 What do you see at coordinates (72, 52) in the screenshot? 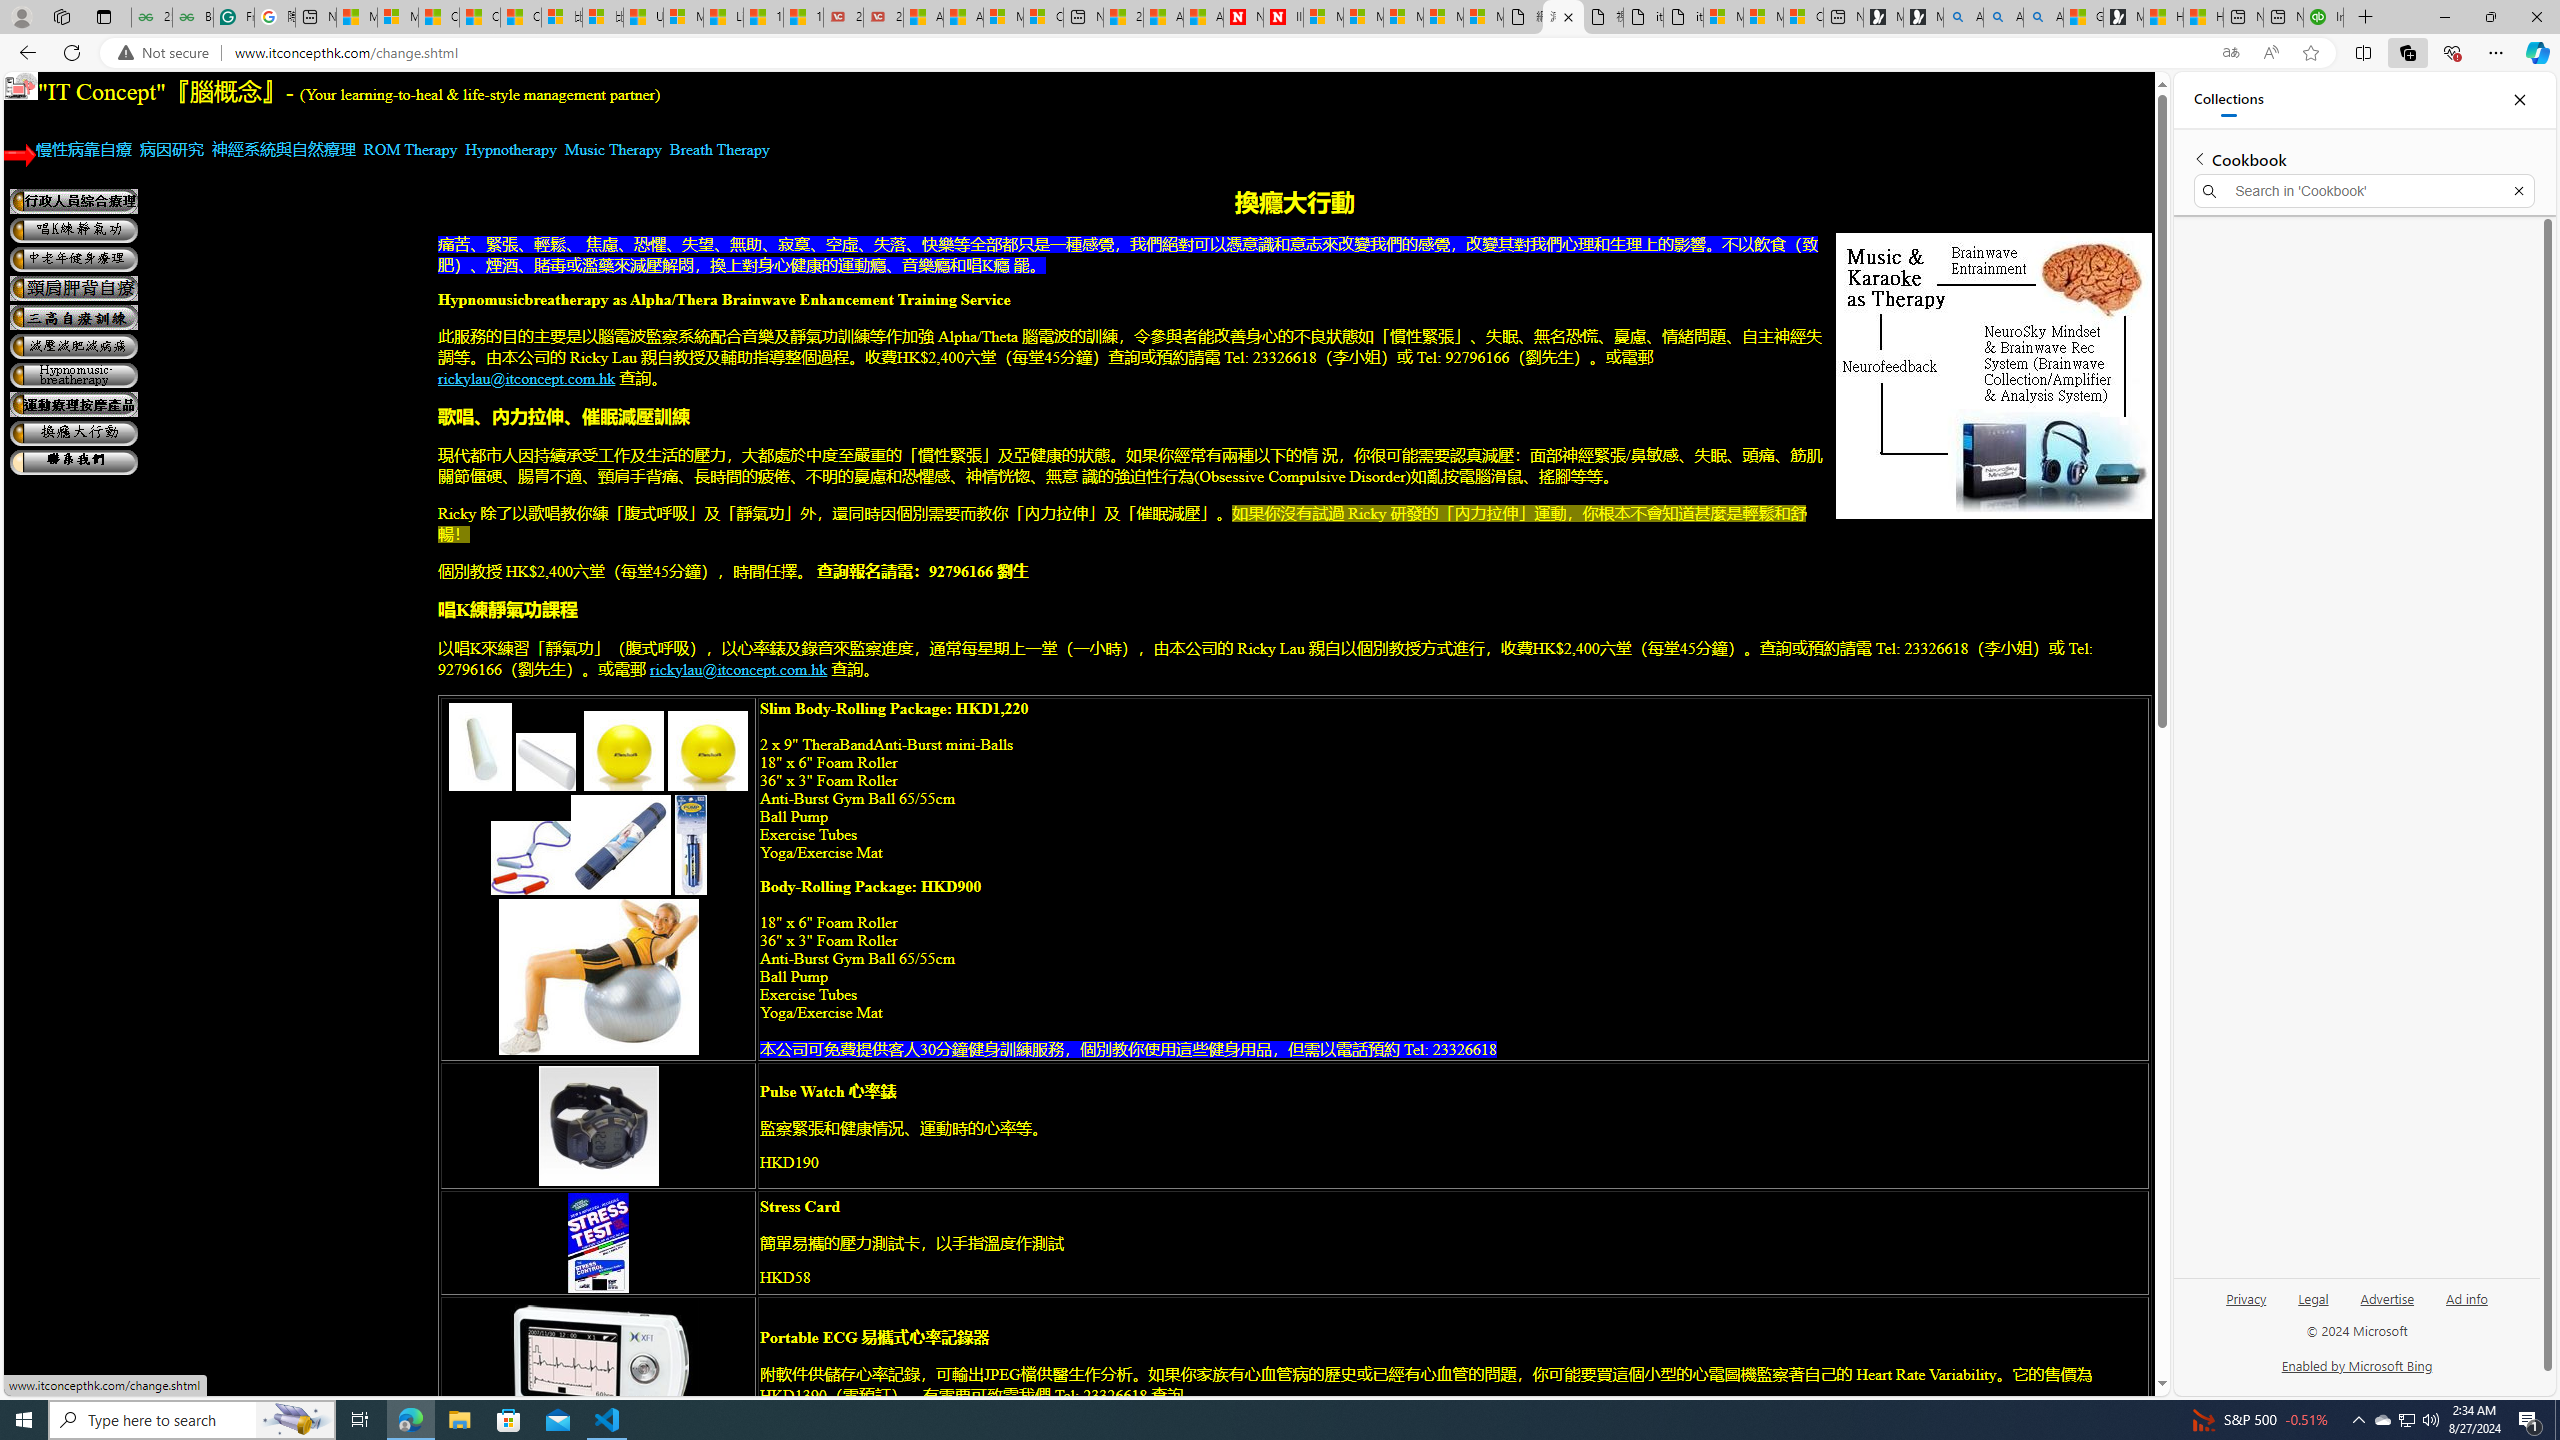
I see `Refresh` at bounding box center [72, 52].